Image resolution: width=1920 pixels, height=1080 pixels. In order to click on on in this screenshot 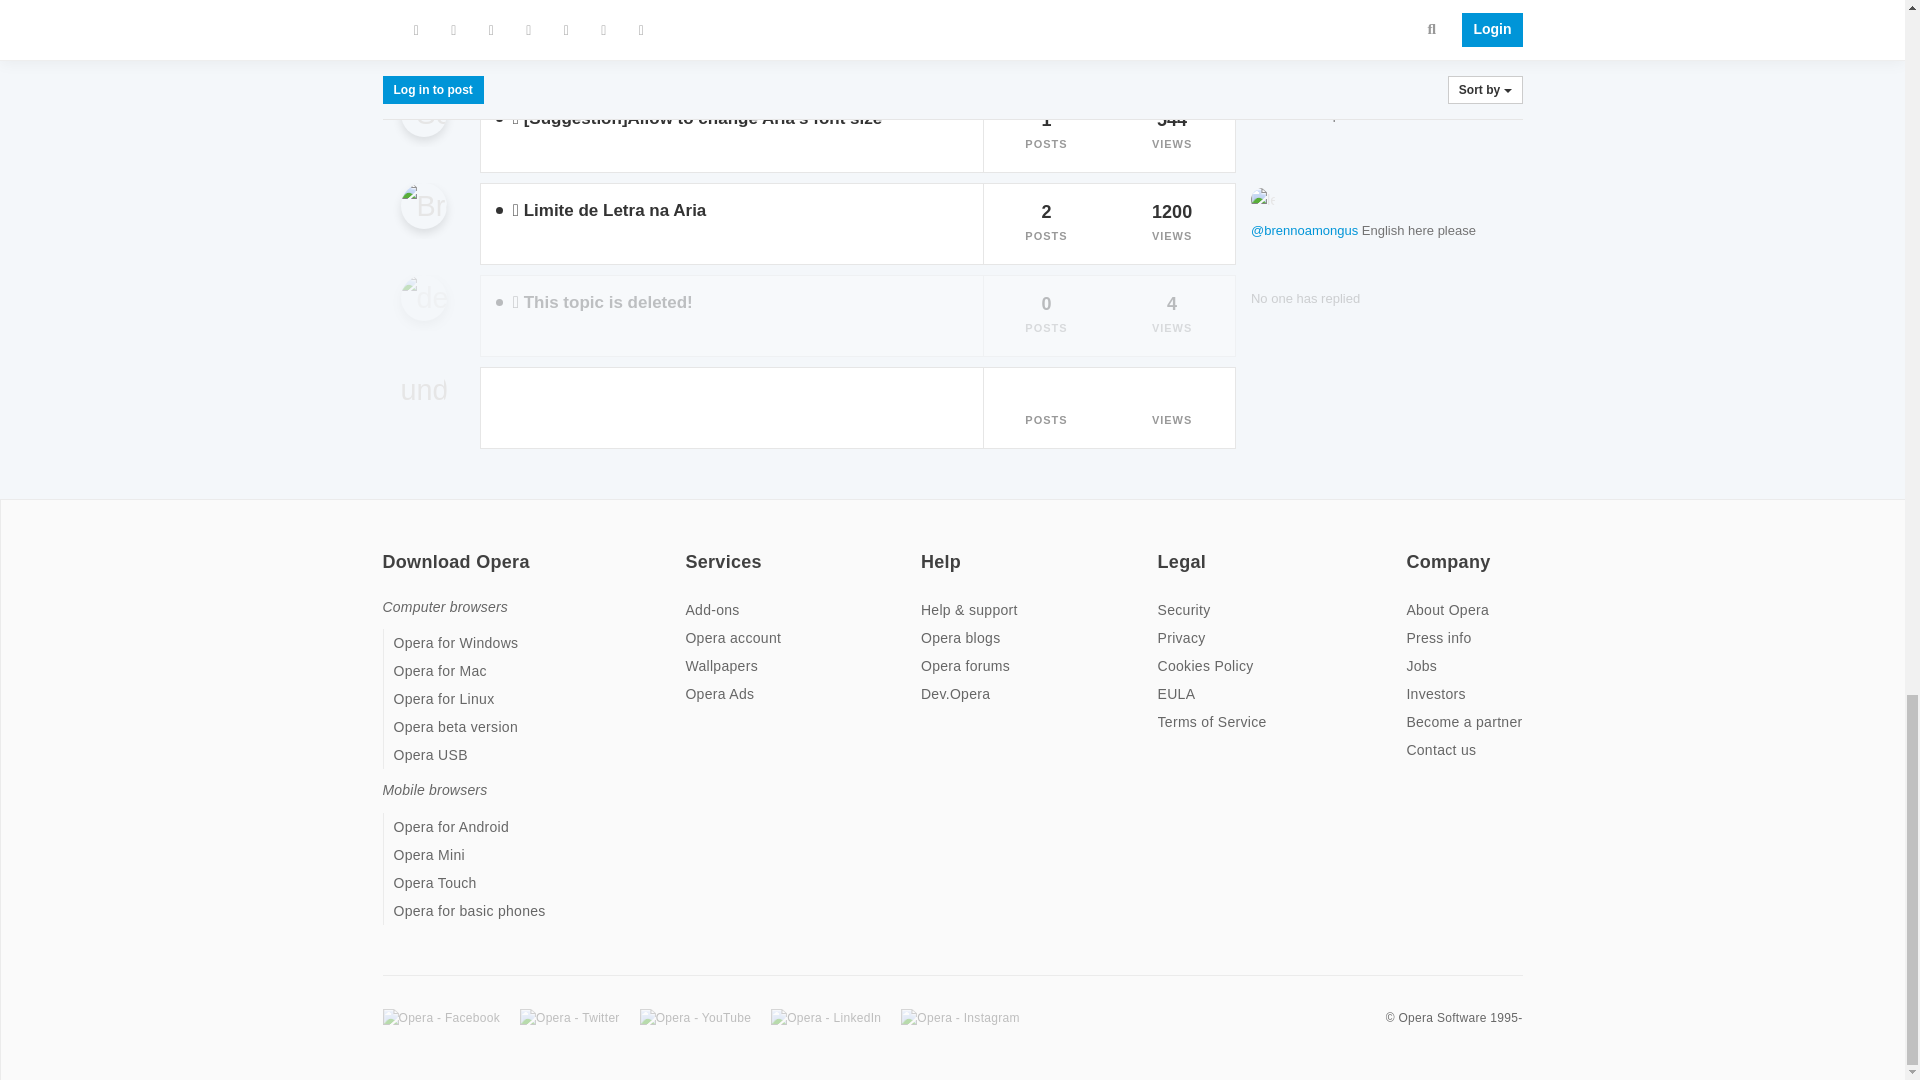, I will do `click(388, 549)`.